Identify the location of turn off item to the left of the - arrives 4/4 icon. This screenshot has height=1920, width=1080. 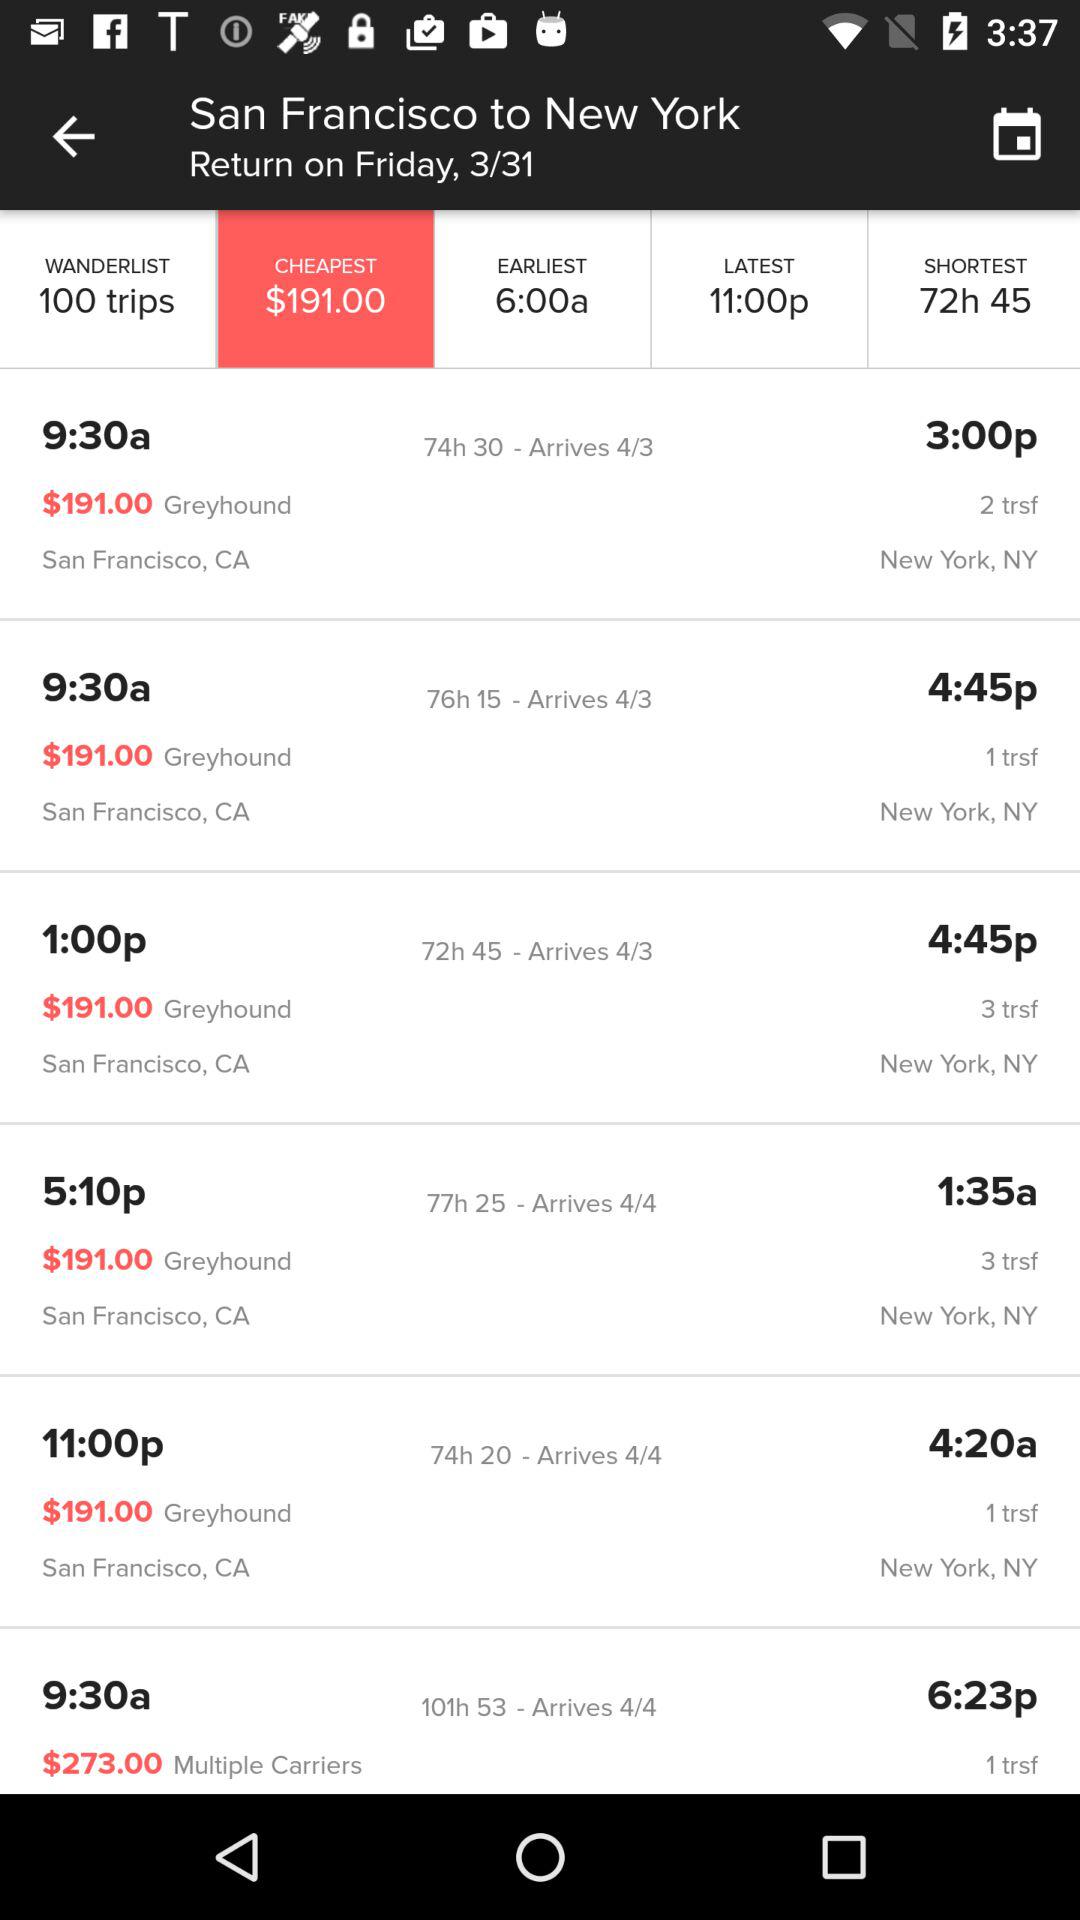
(464, 1708).